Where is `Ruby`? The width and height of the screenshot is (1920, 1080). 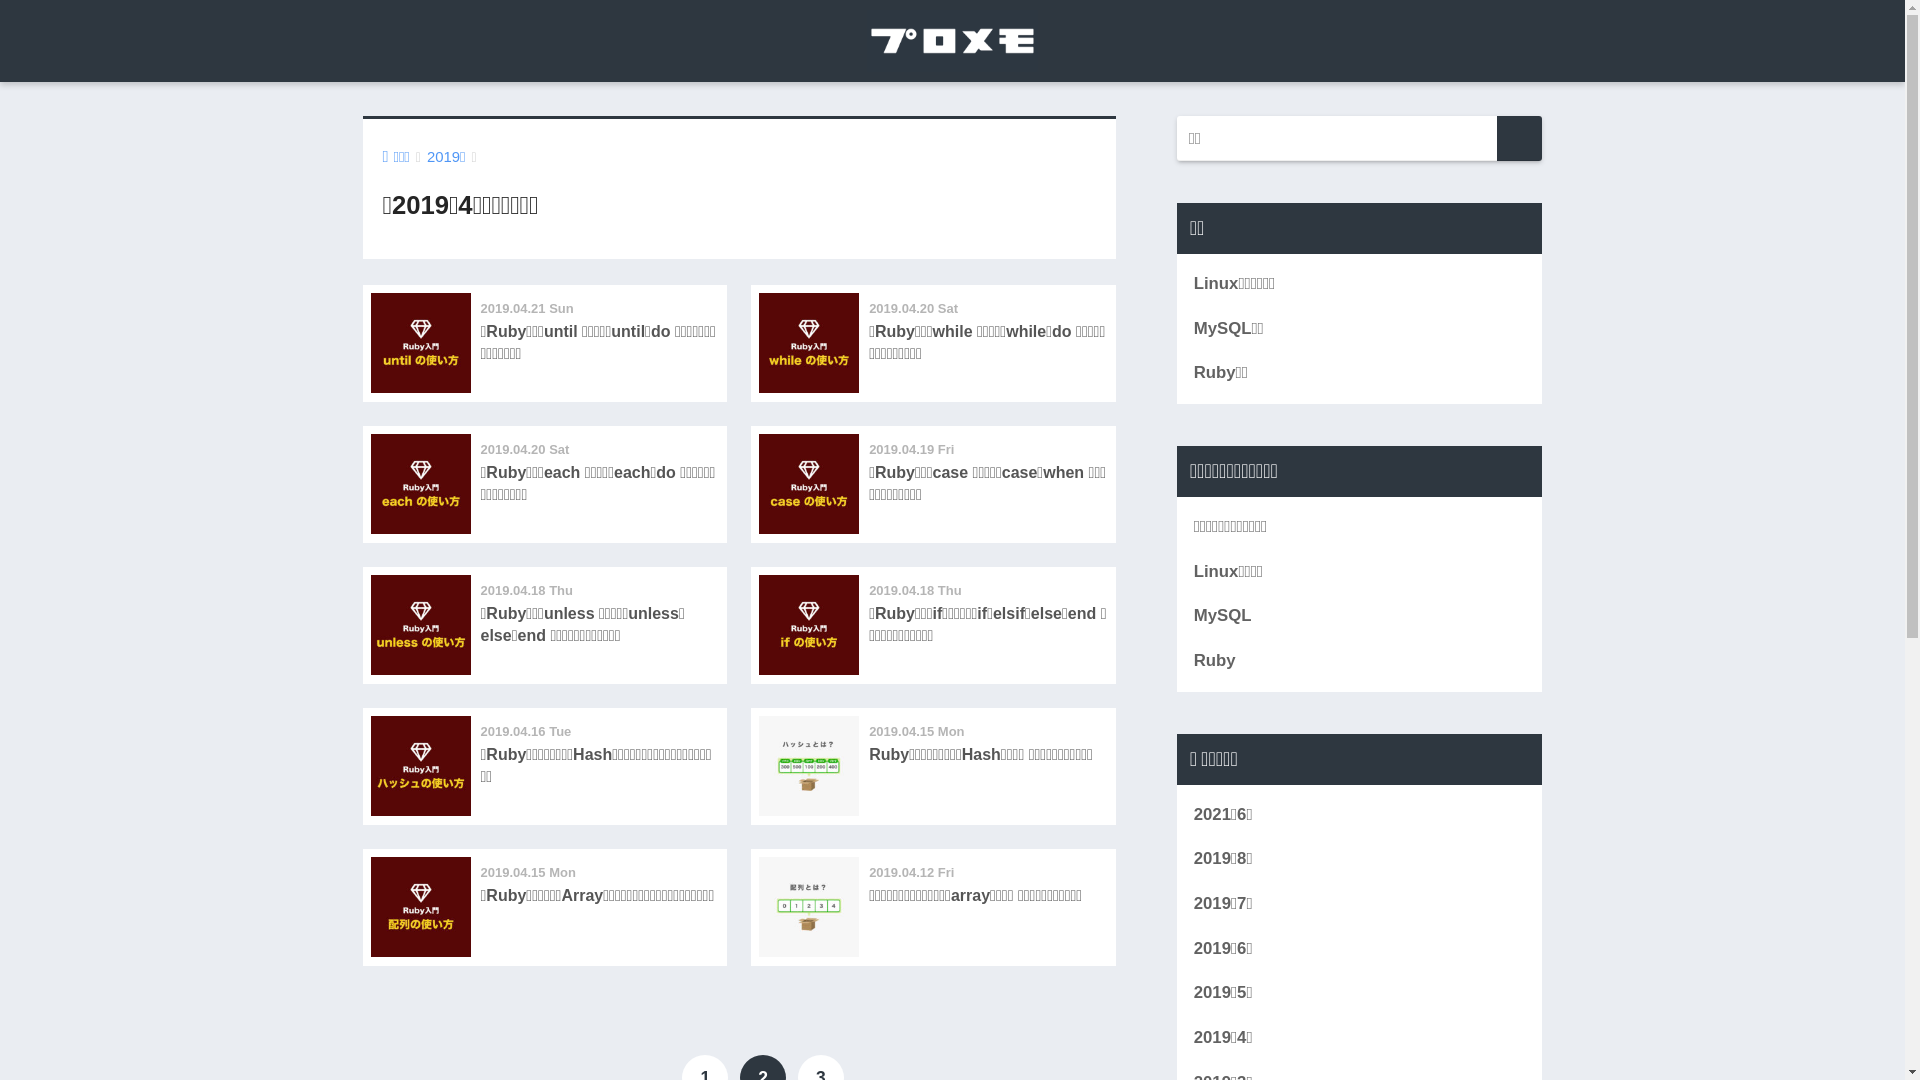
Ruby is located at coordinates (1360, 662).